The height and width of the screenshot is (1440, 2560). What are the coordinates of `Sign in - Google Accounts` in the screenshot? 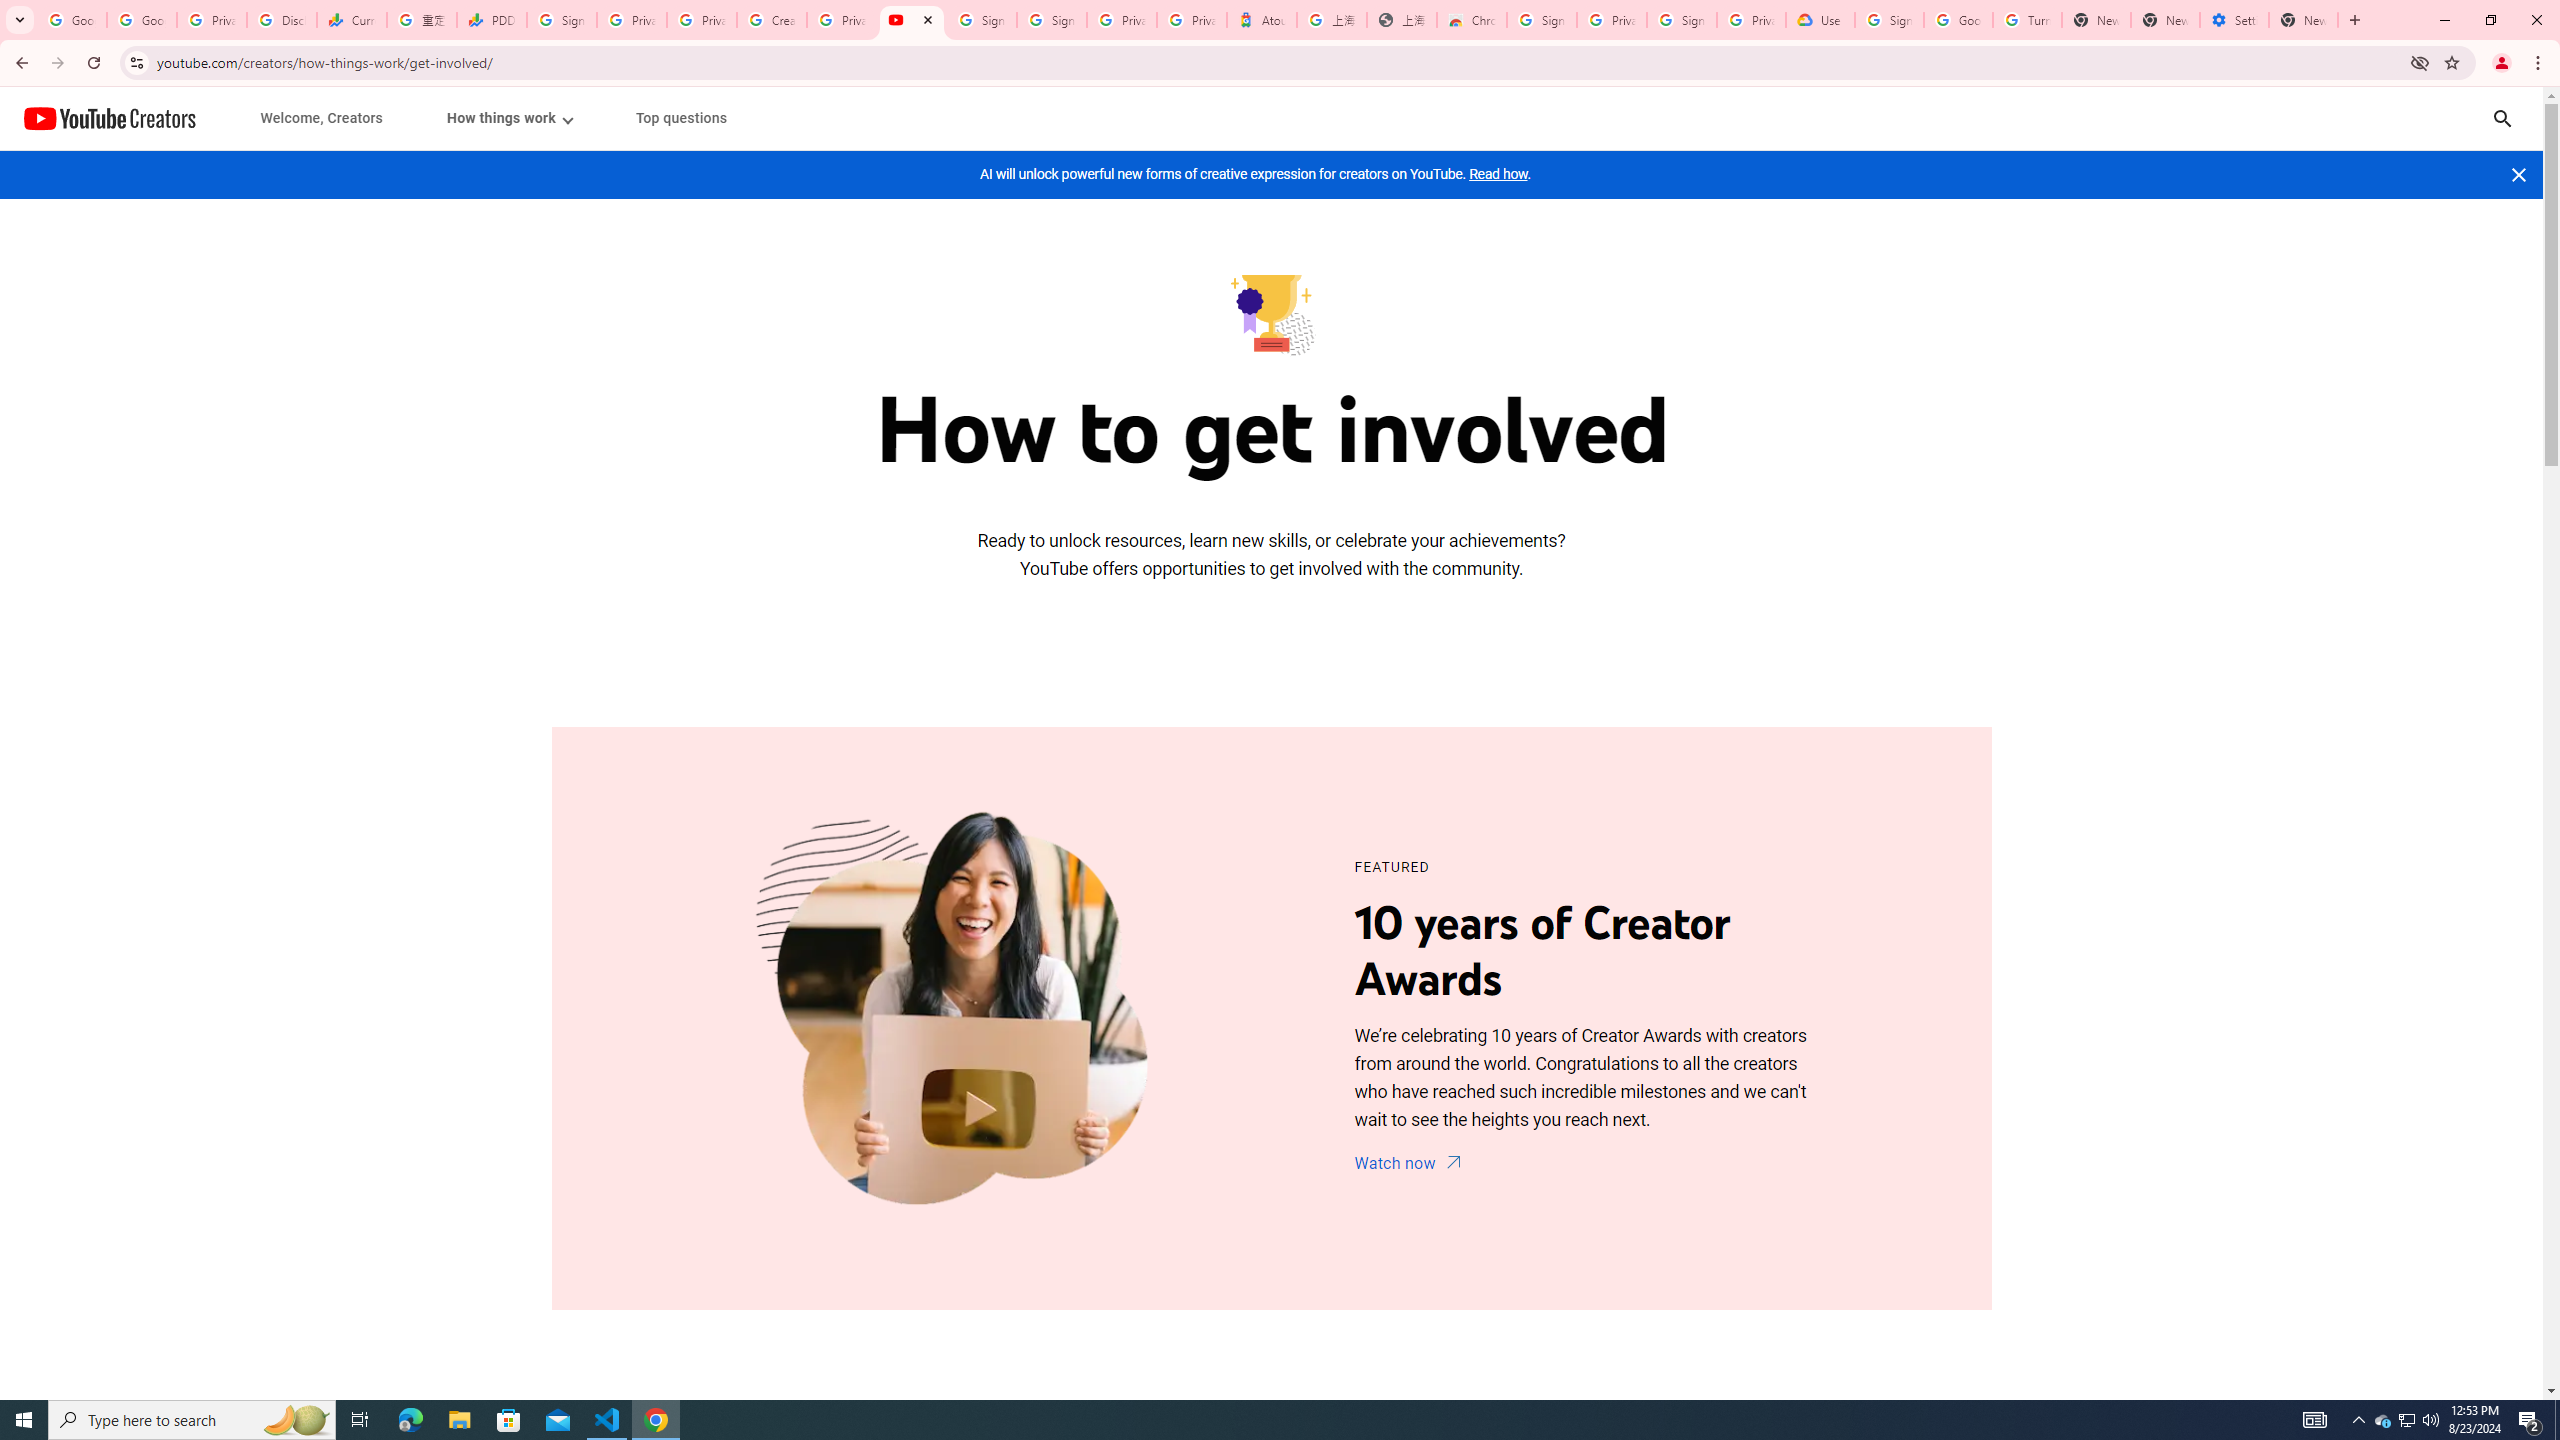 It's located at (1542, 20).